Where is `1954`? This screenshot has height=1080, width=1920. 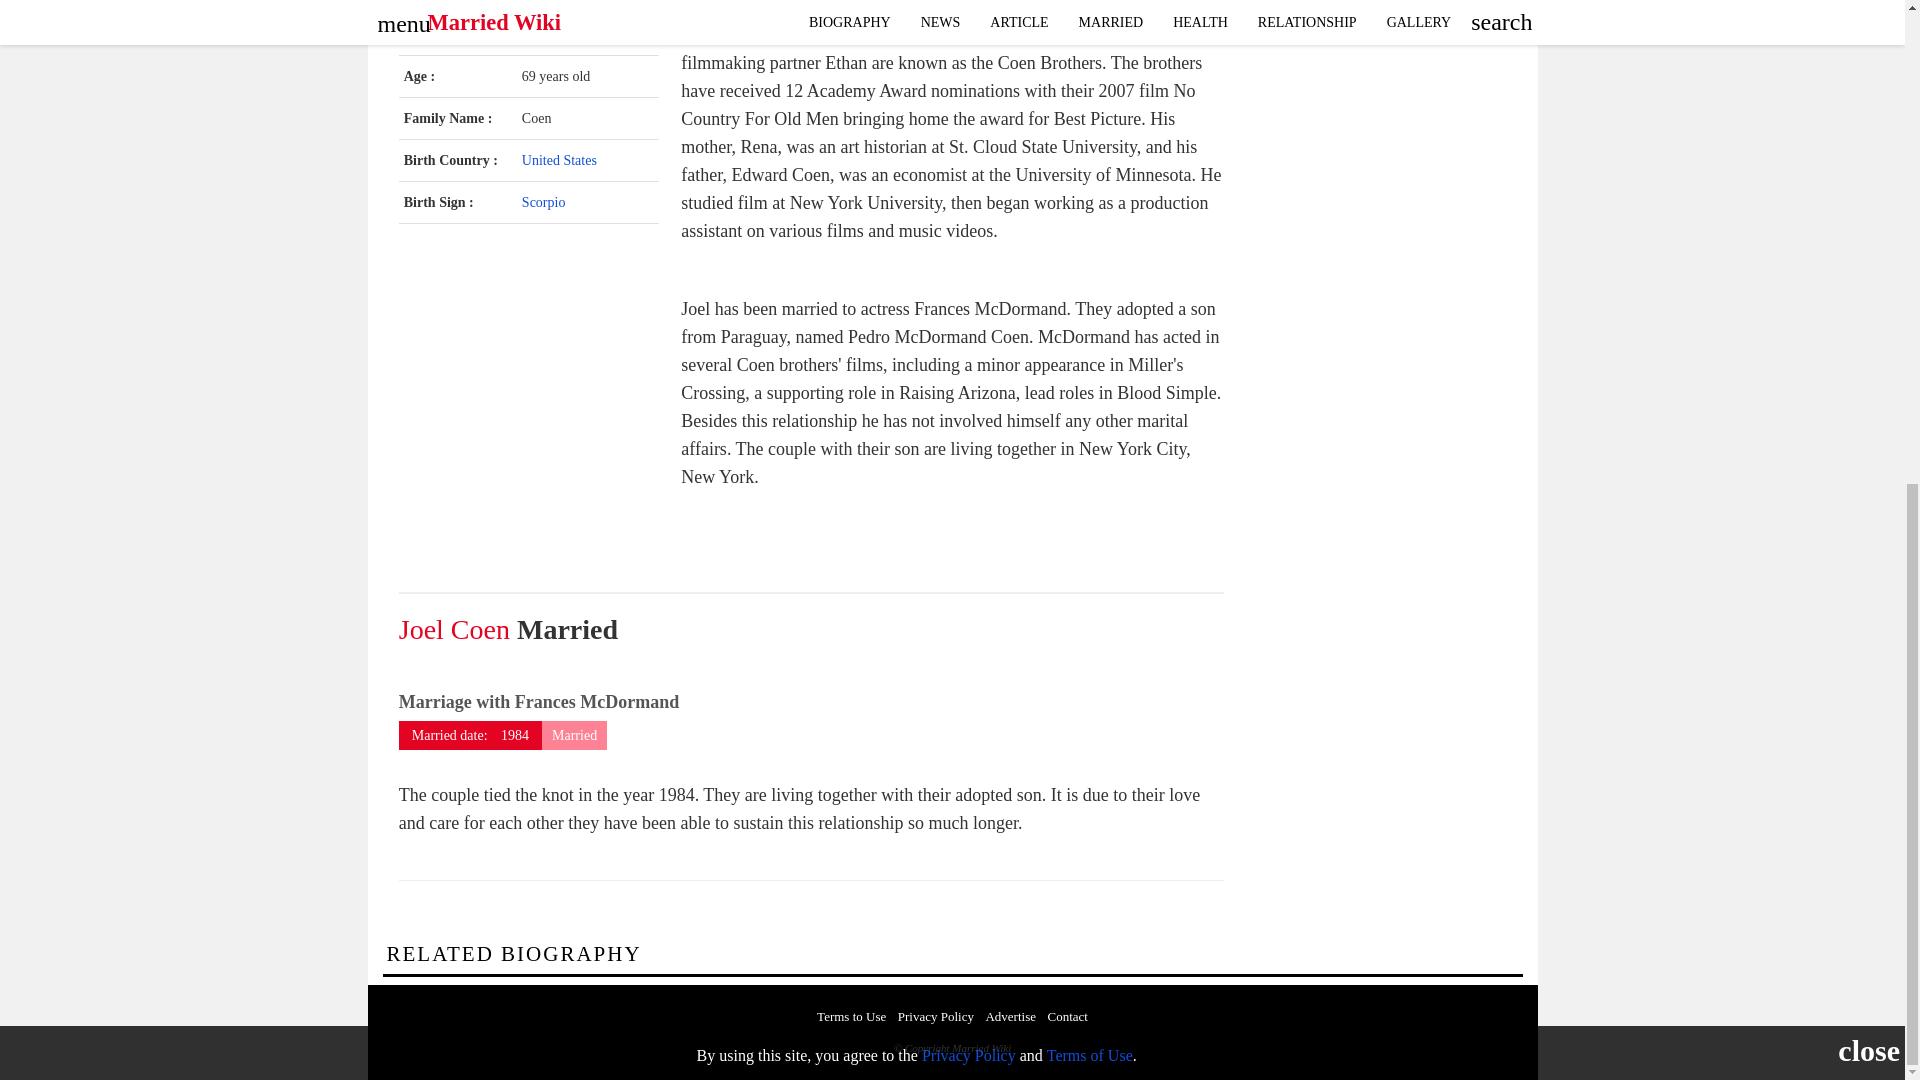
1954 is located at coordinates (622, 34).